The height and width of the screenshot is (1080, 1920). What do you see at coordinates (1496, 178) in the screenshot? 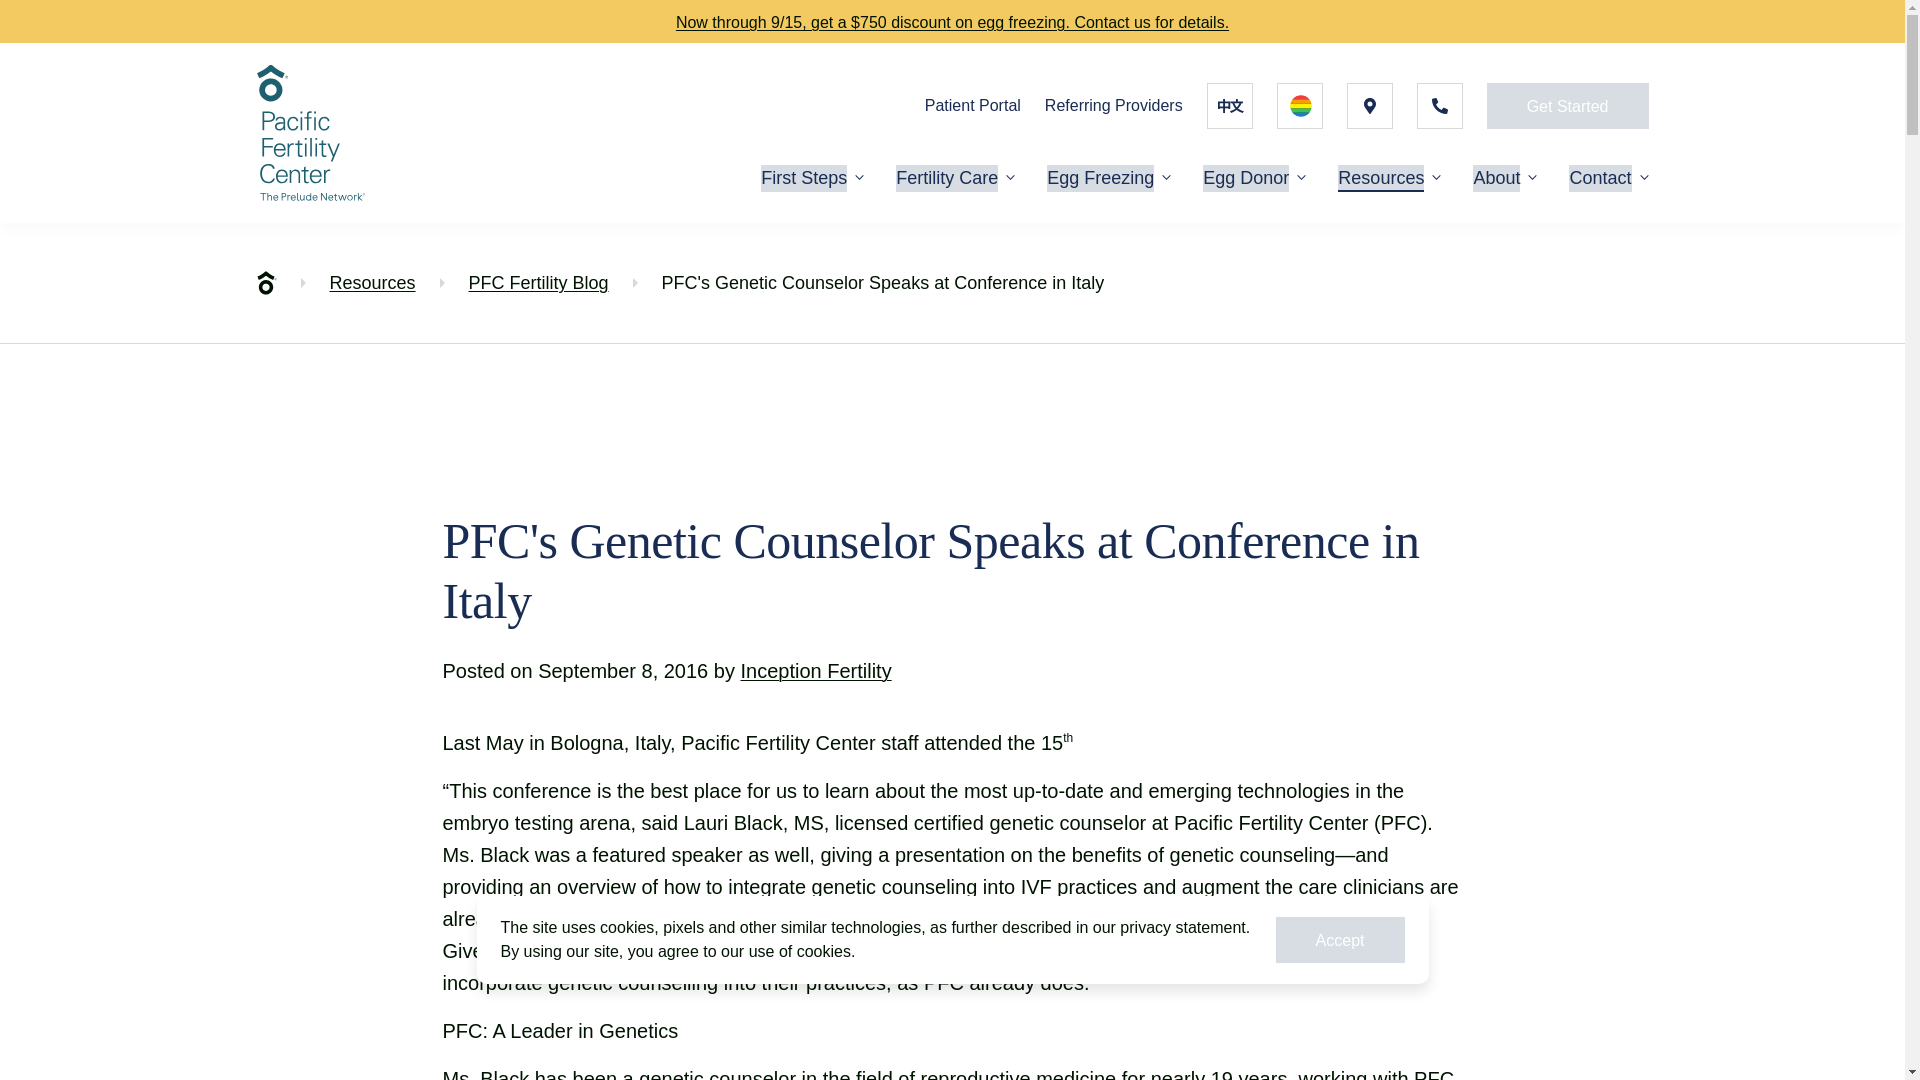
I see `About` at bounding box center [1496, 178].